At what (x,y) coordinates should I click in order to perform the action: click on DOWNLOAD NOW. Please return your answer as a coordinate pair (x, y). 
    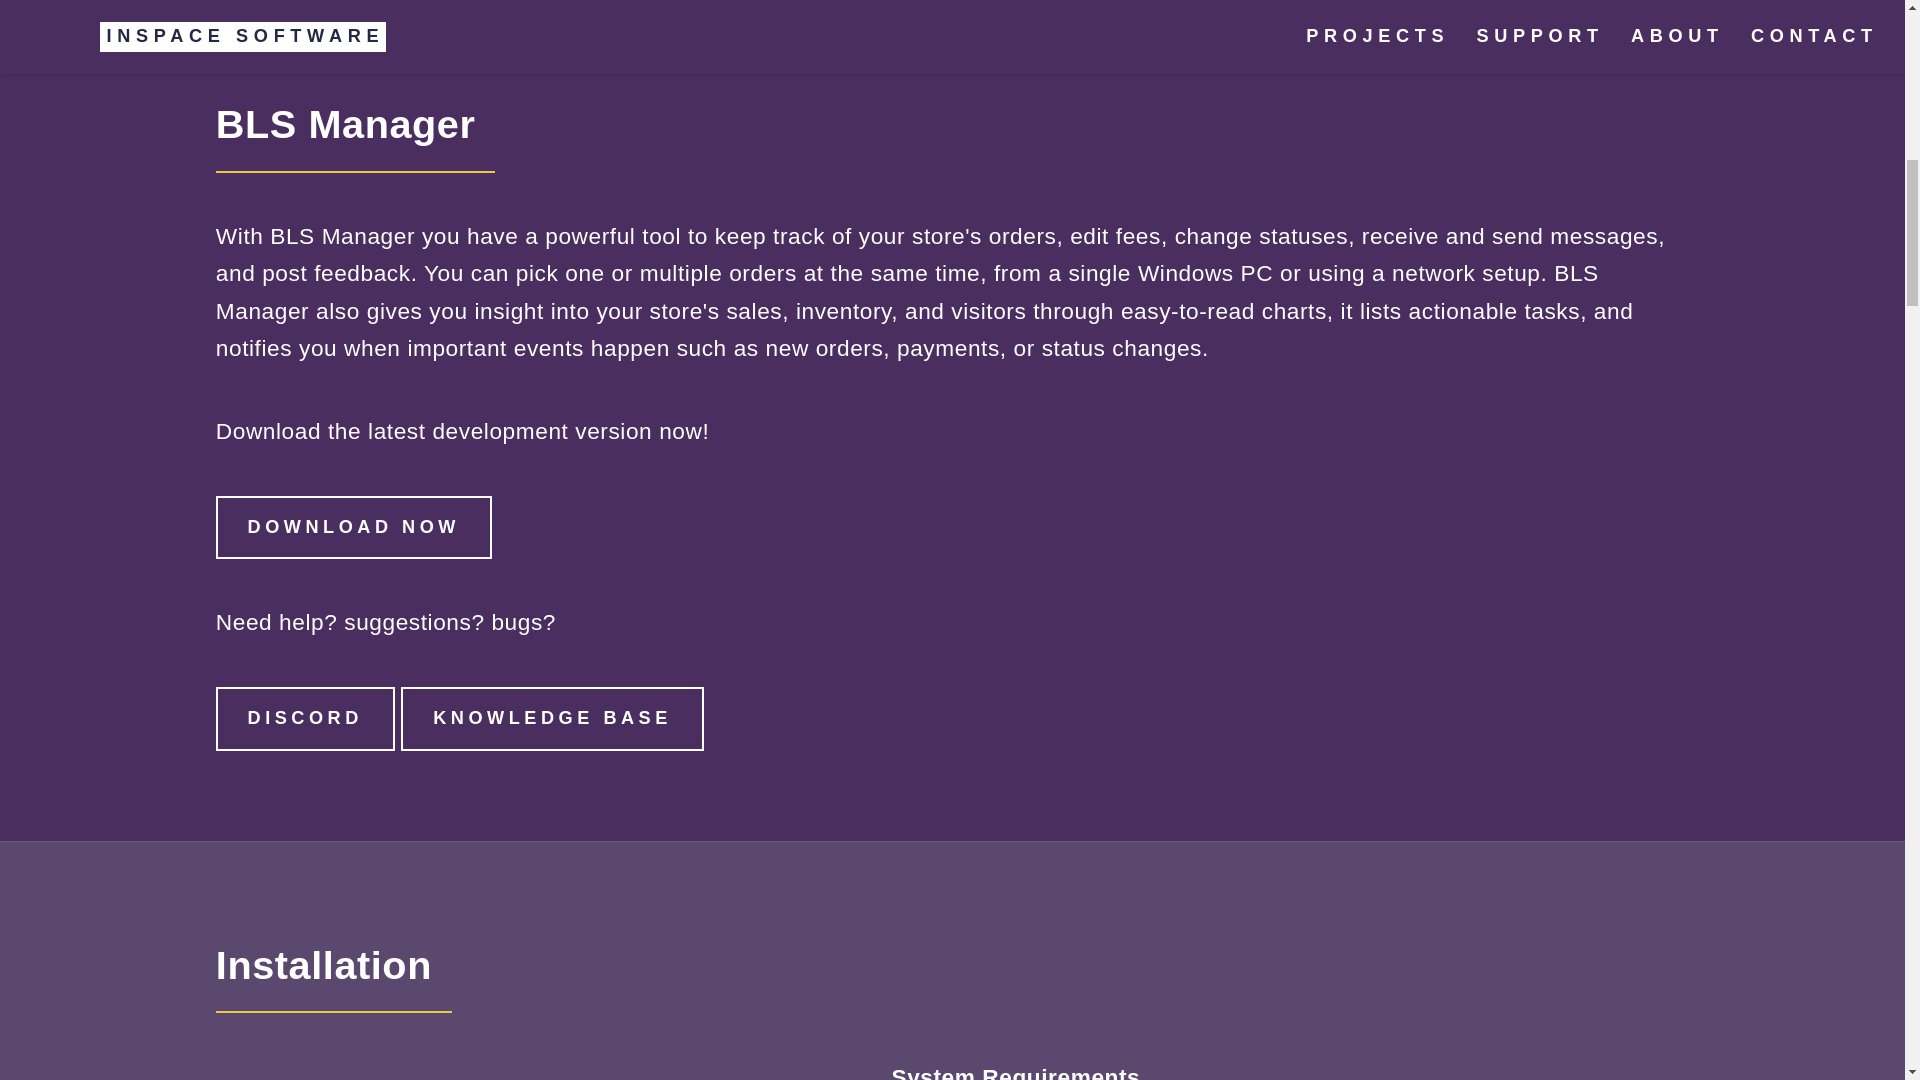
    Looking at the image, I should click on (353, 527).